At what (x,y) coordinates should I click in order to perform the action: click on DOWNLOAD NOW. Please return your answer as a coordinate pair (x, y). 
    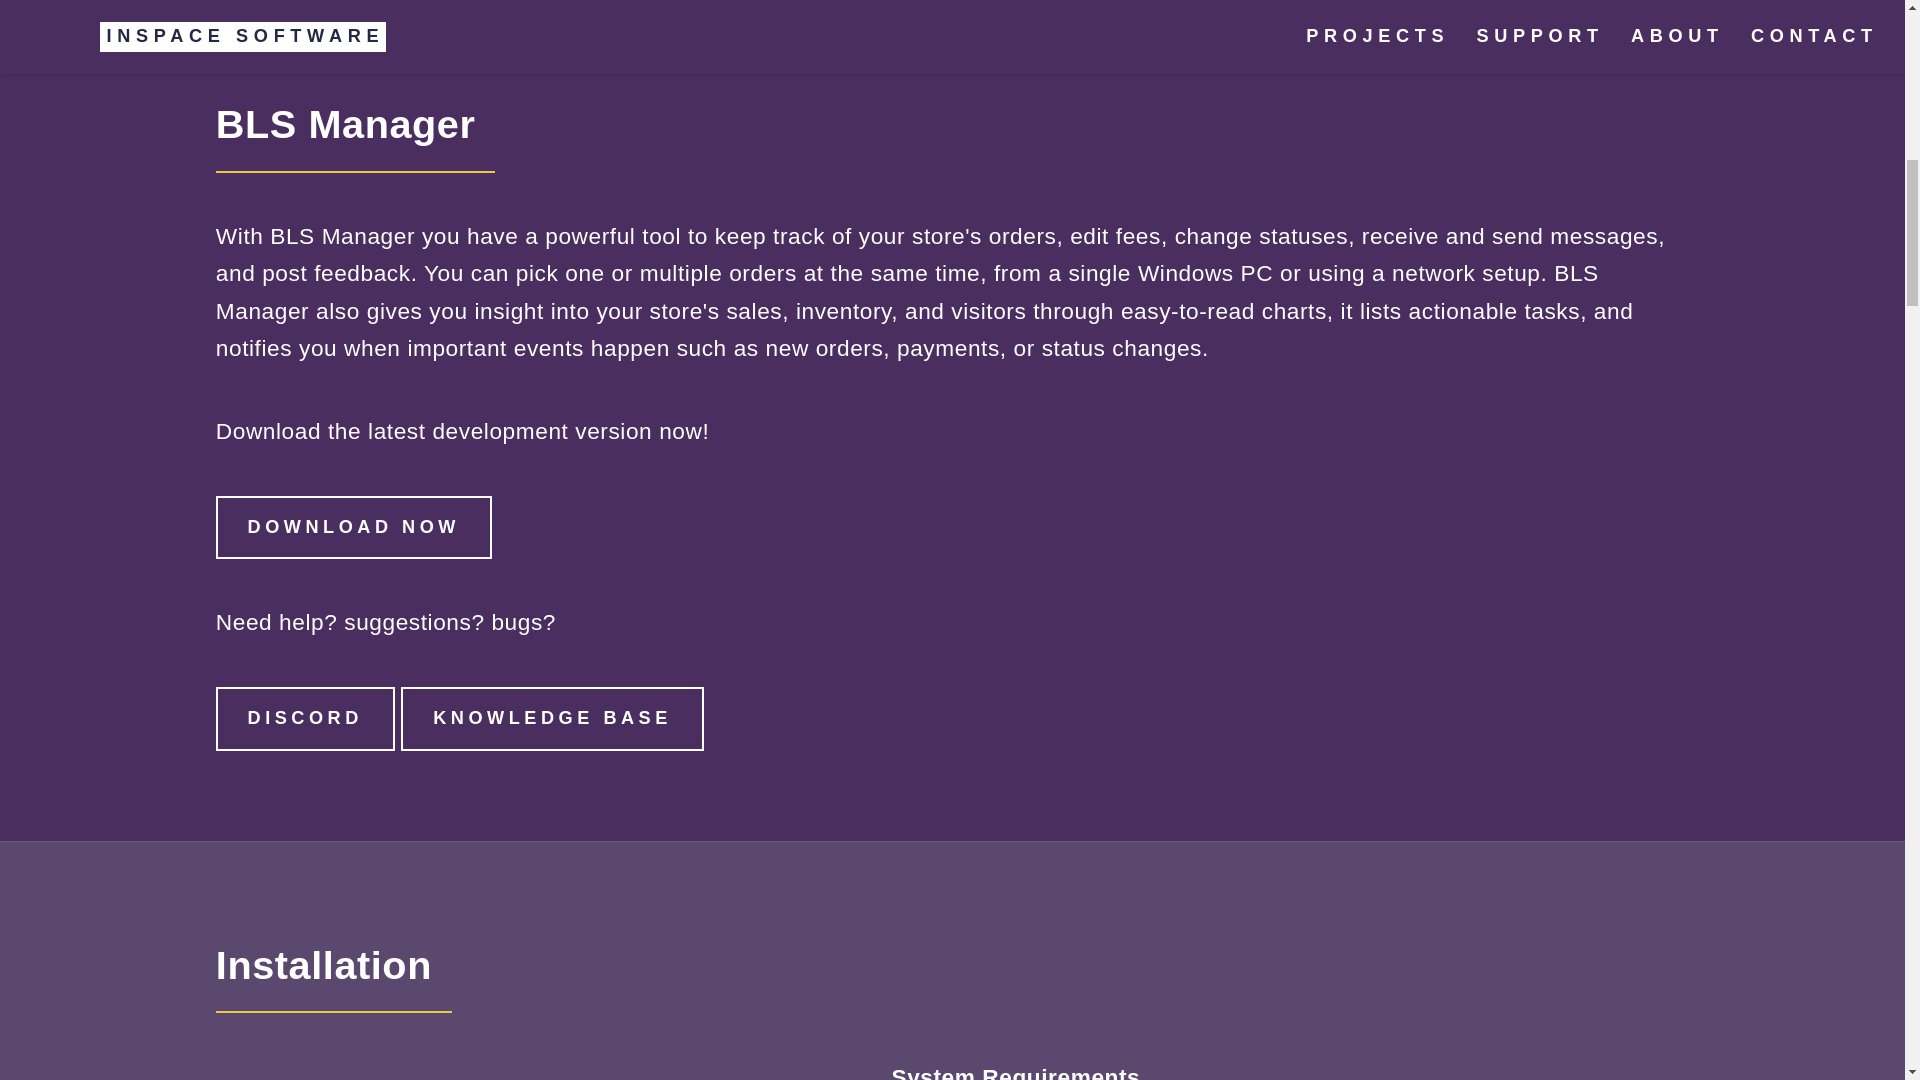
    Looking at the image, I should click on (353, 527).